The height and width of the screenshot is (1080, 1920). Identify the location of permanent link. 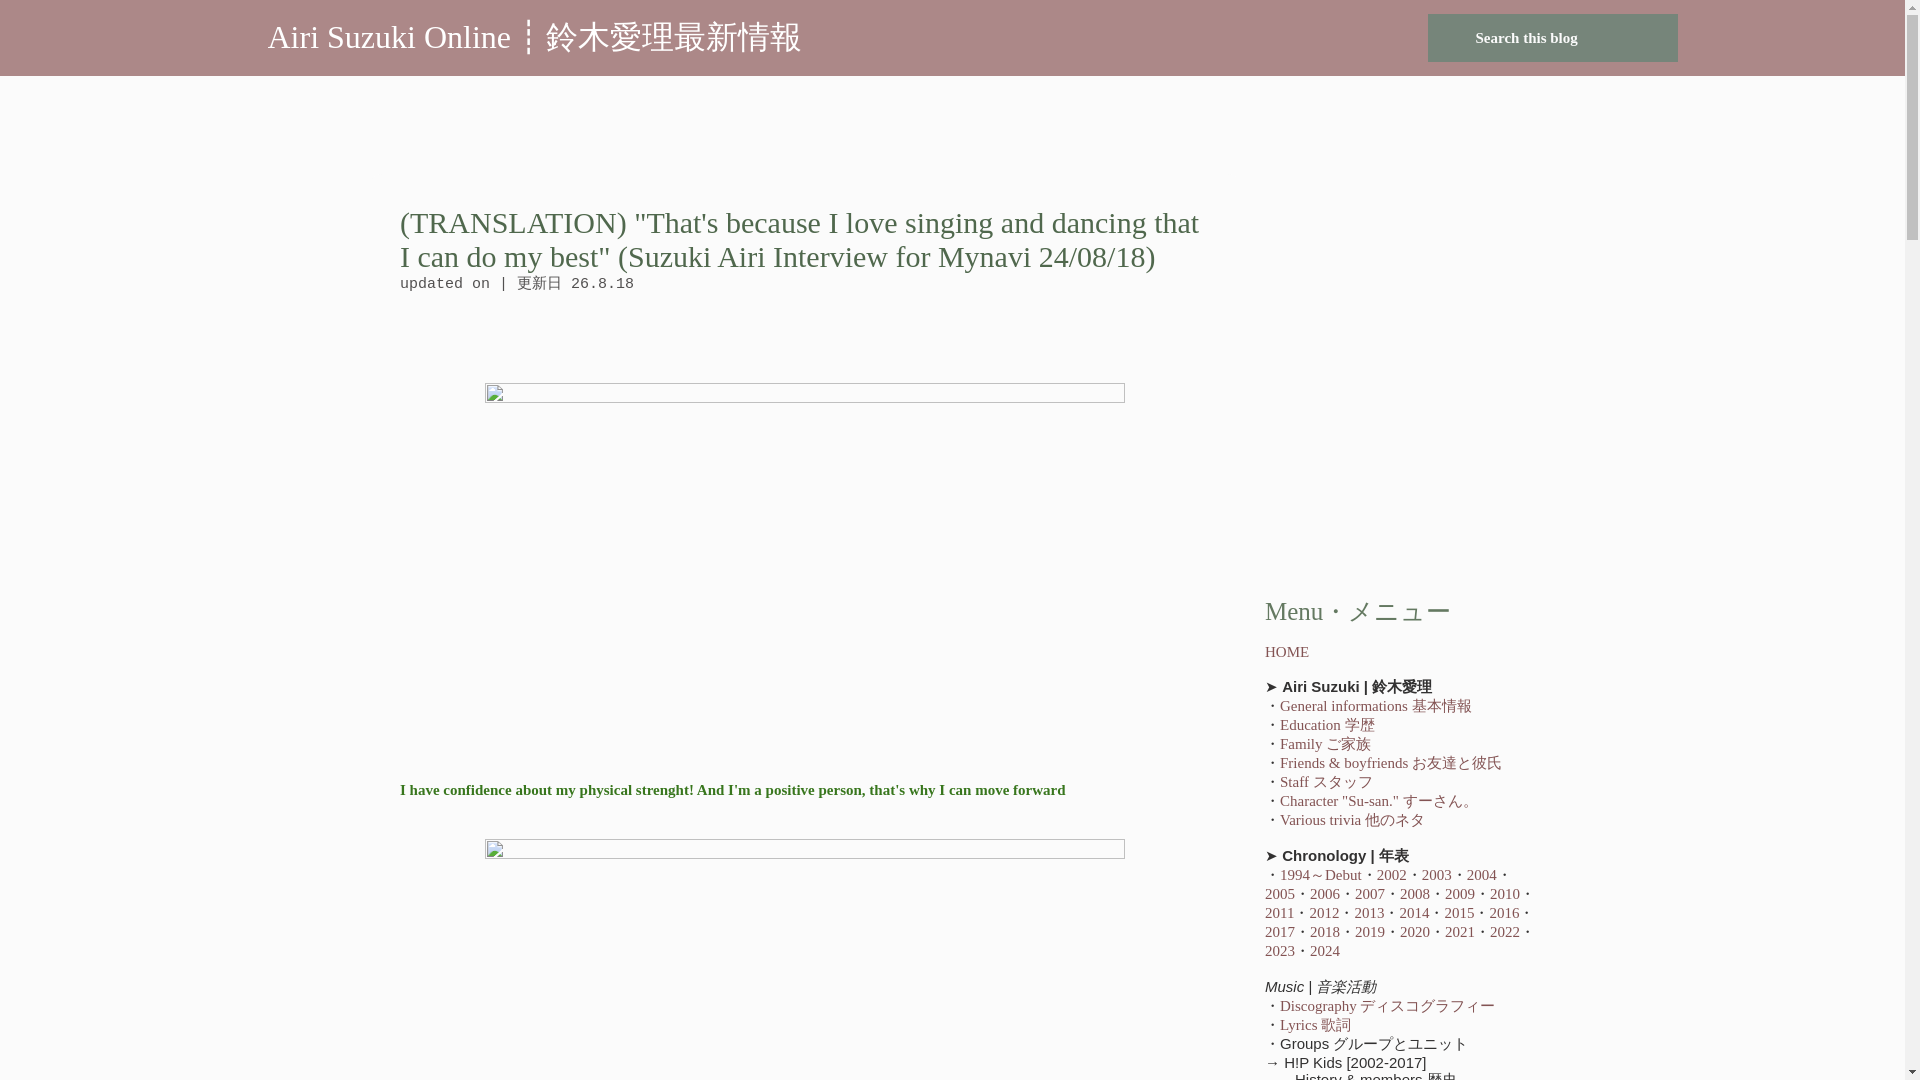
(602, 284).